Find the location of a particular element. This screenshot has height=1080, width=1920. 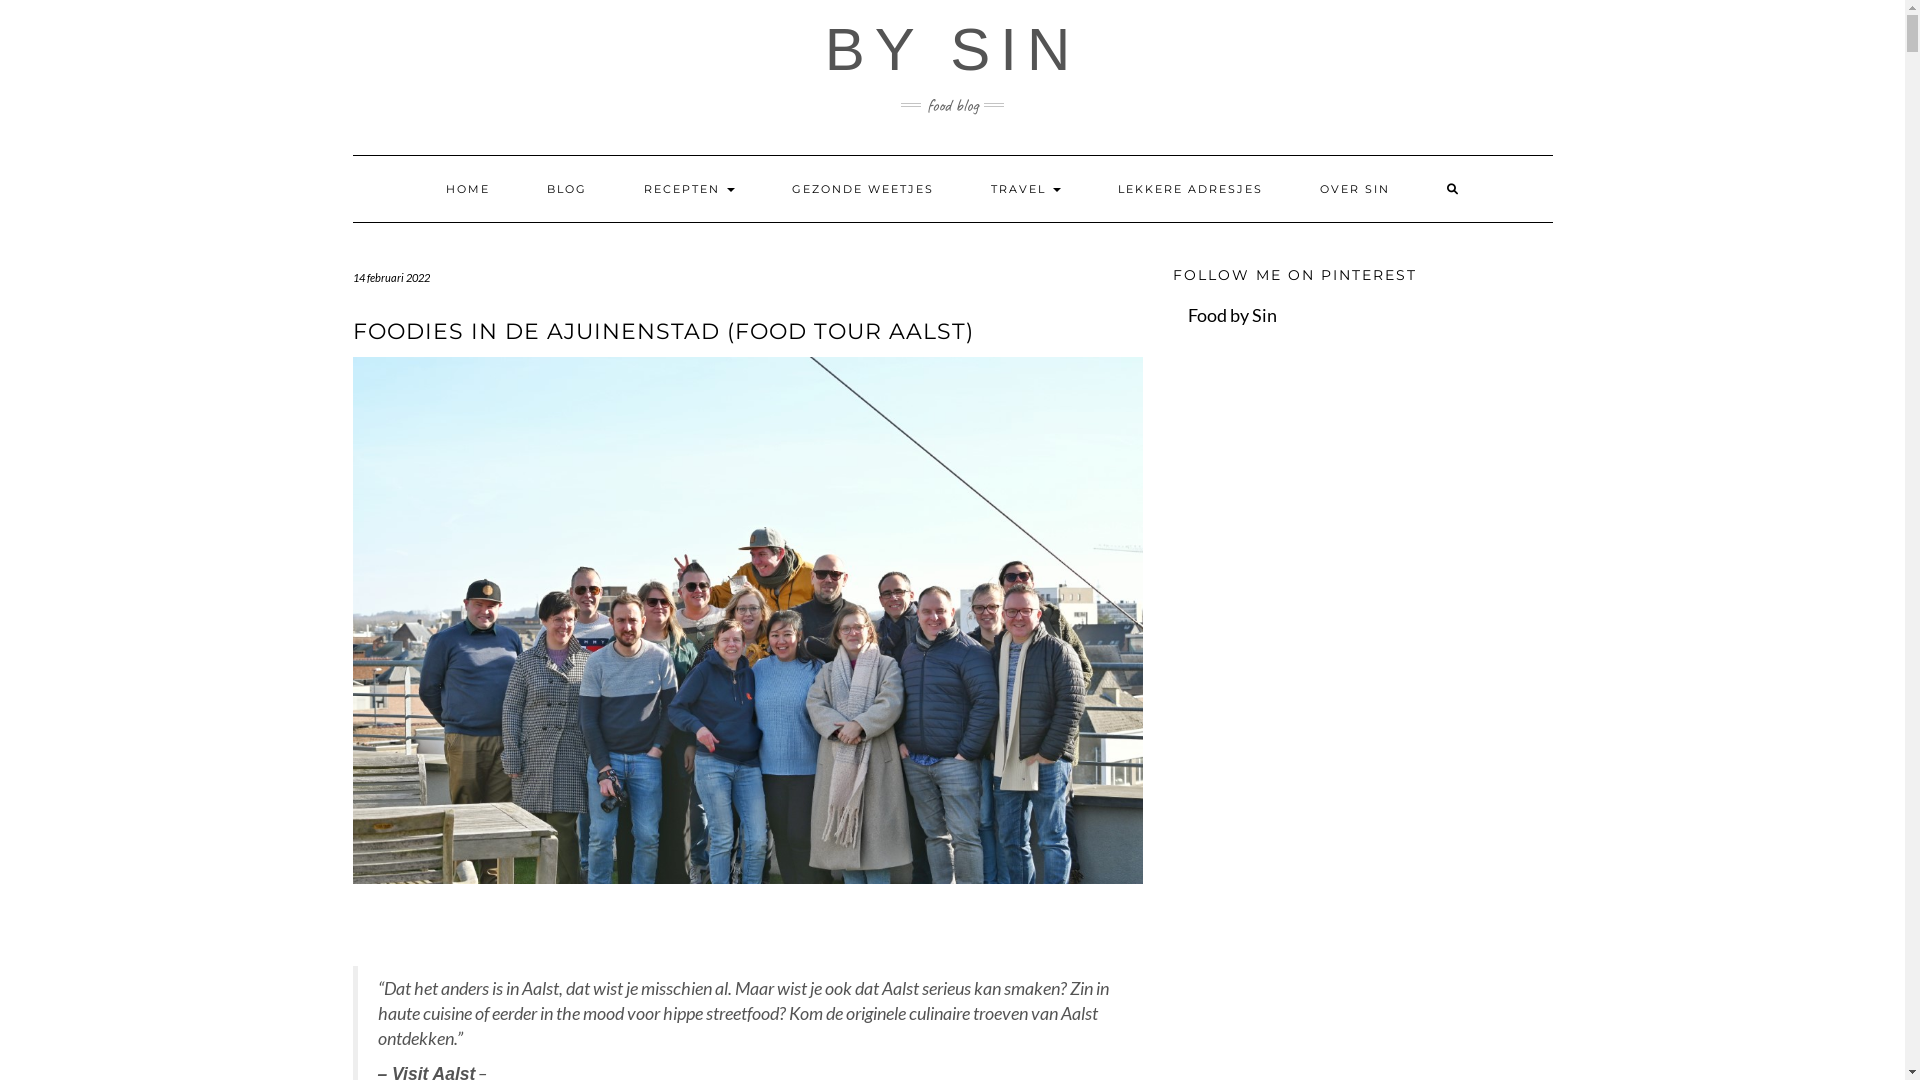

HOME is located at coordinates (467, 188).